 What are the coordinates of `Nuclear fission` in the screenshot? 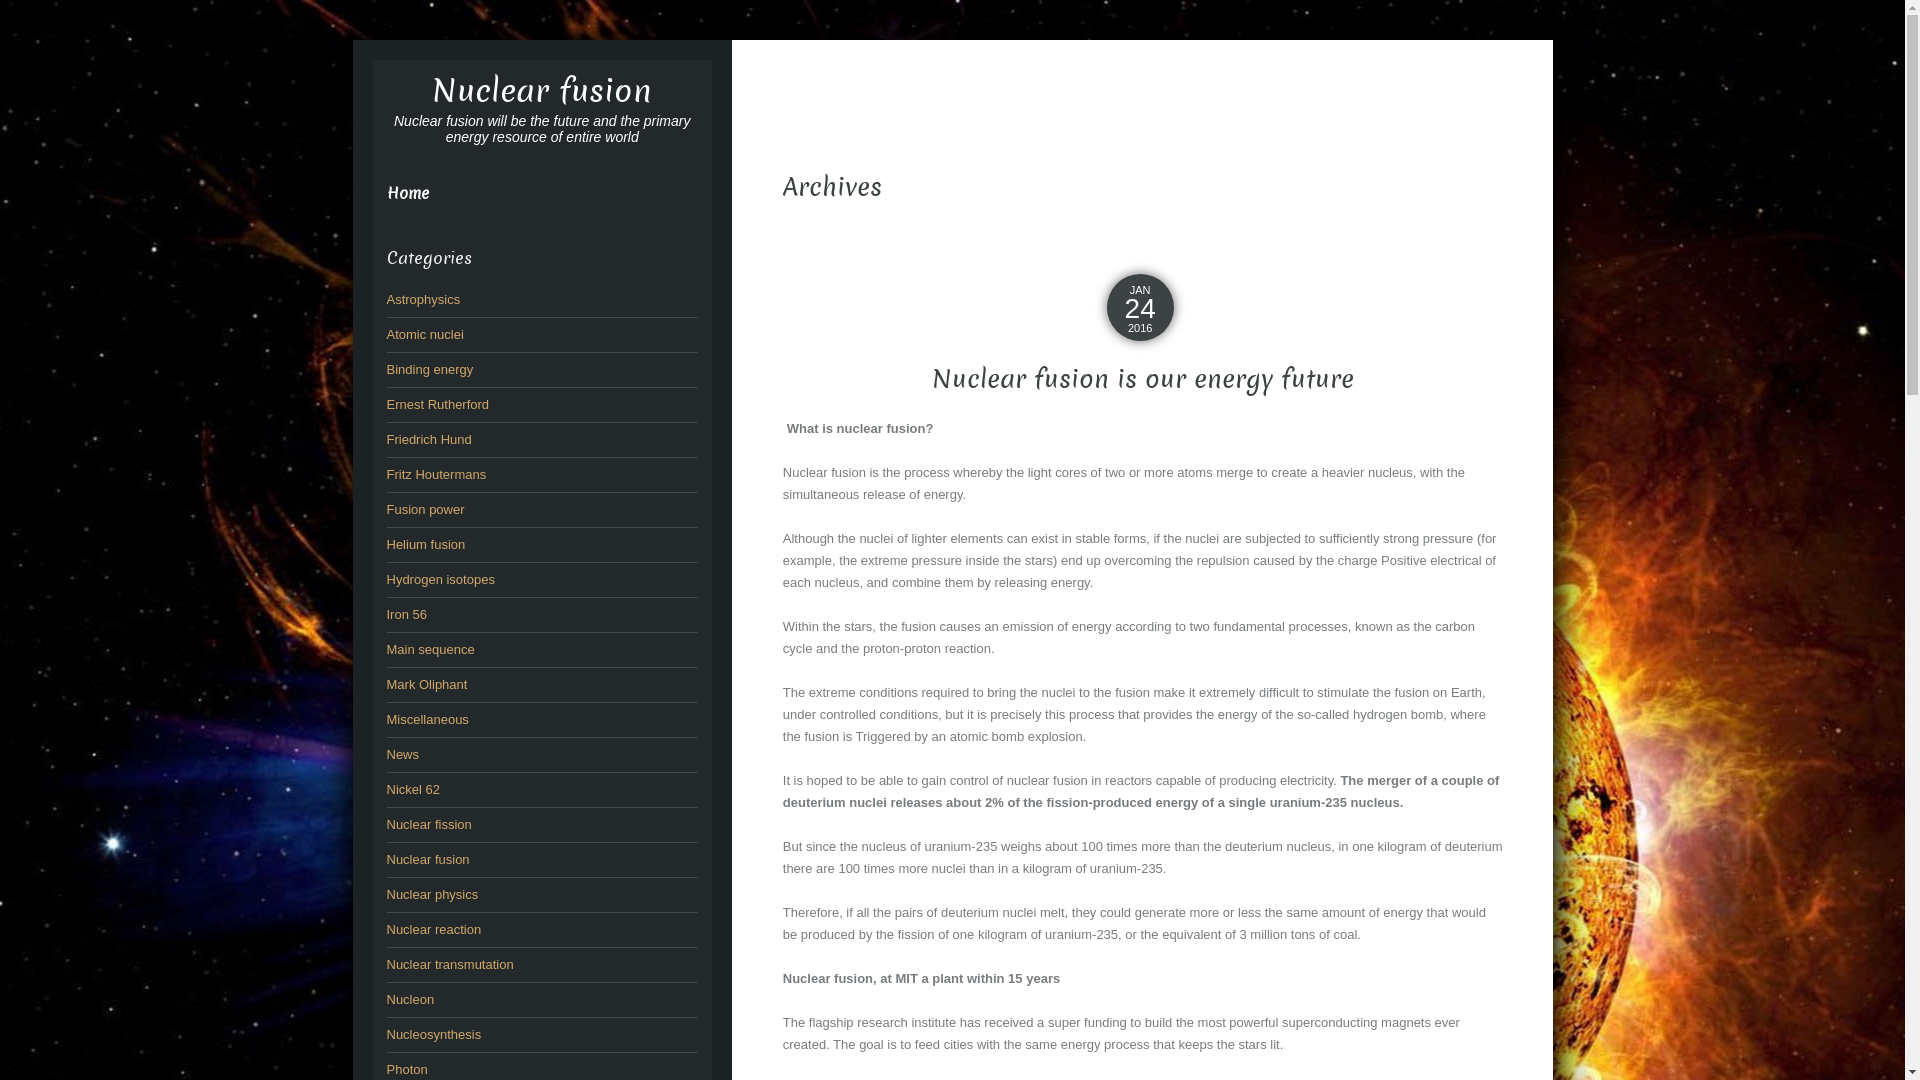 It's located at (428, 824).